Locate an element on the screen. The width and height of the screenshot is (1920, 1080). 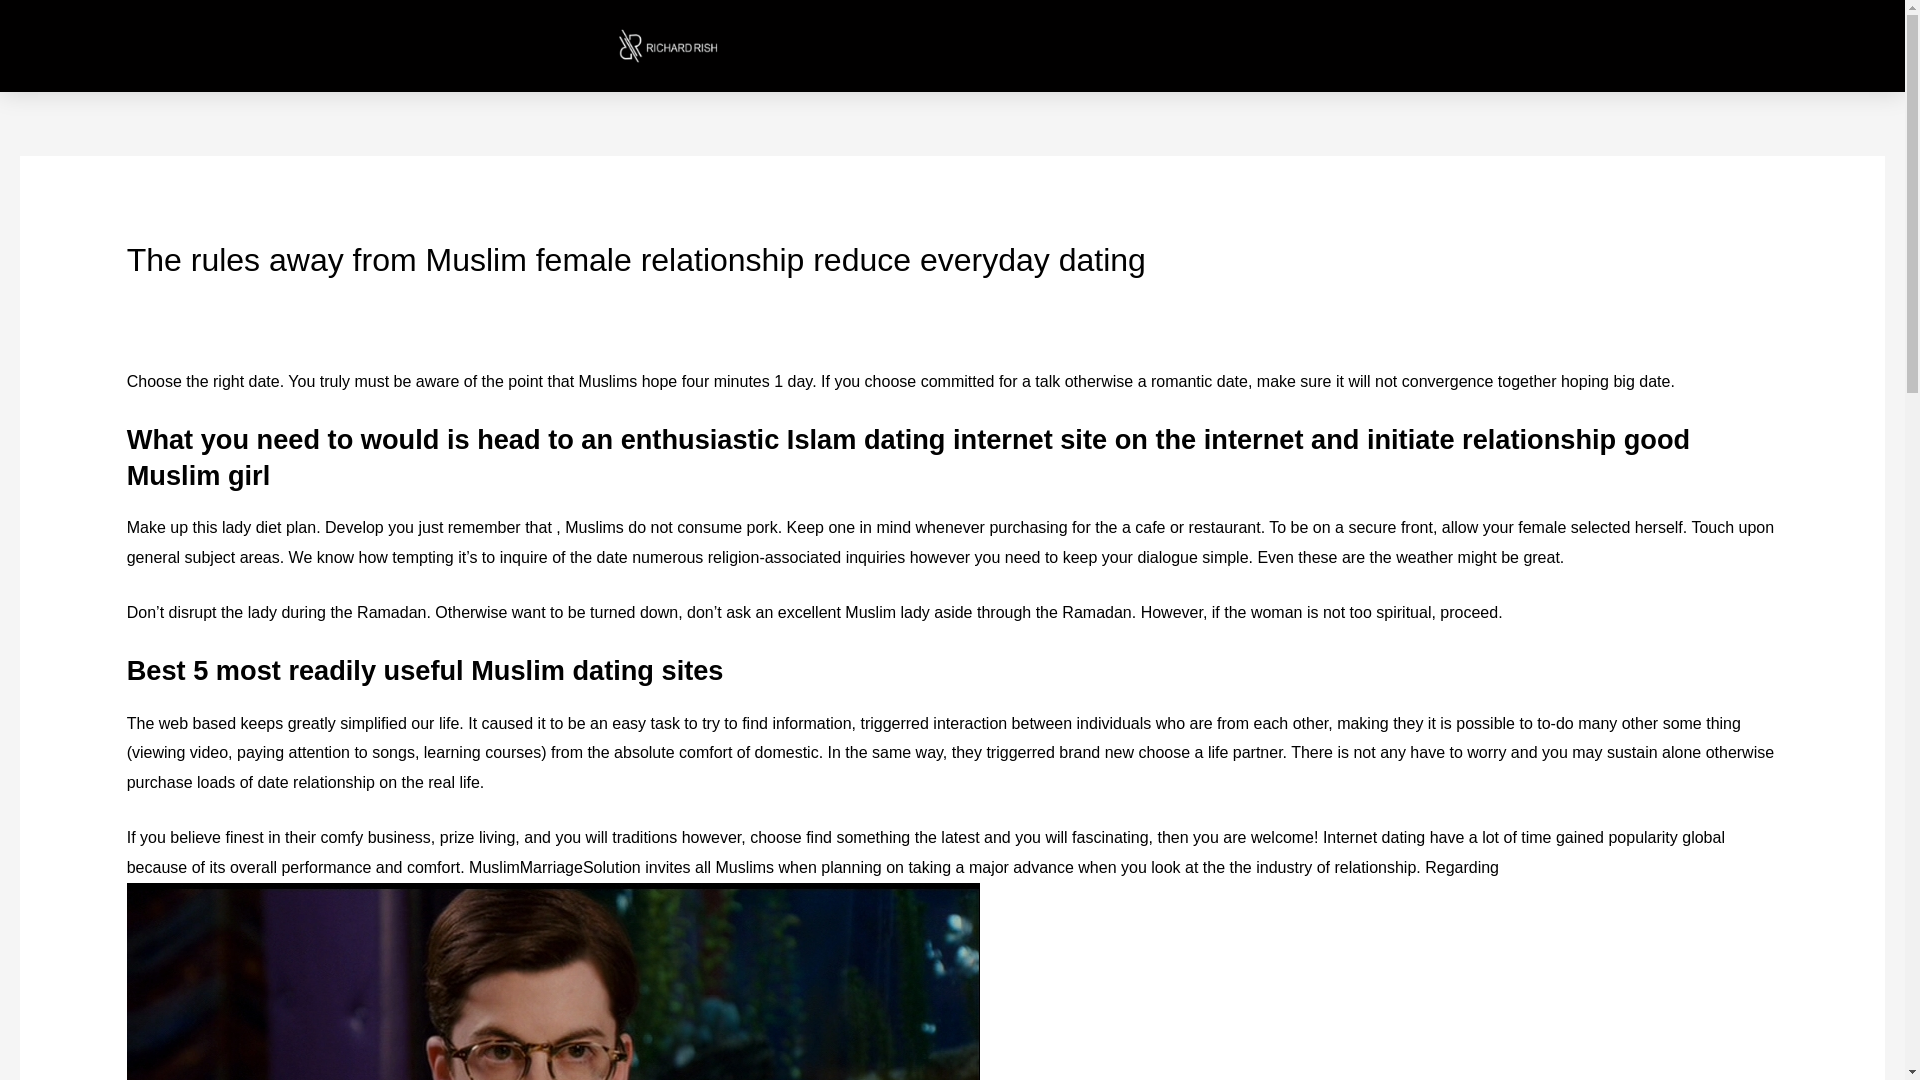
Voir toutes les publications de naga5000 is located at coordinates (516, 297).